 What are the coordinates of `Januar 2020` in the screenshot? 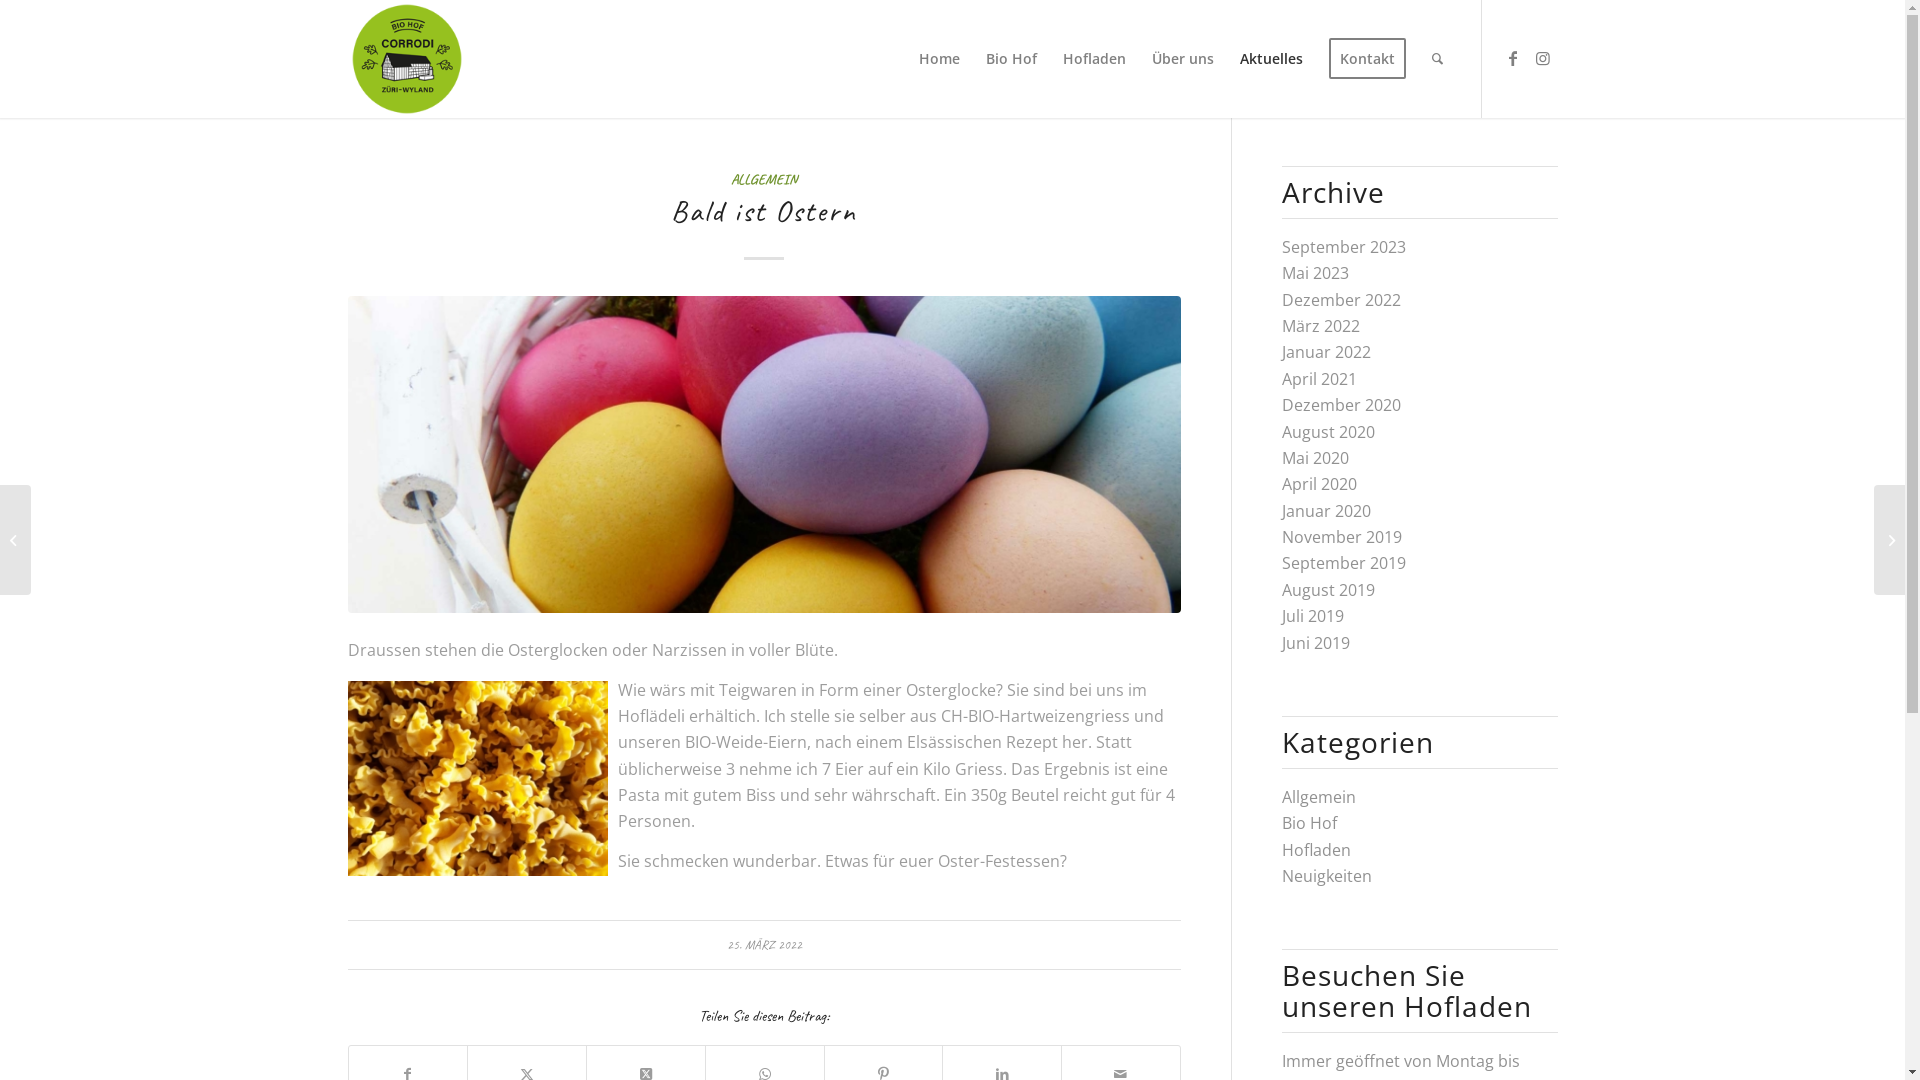 It's located at (1326, 511).